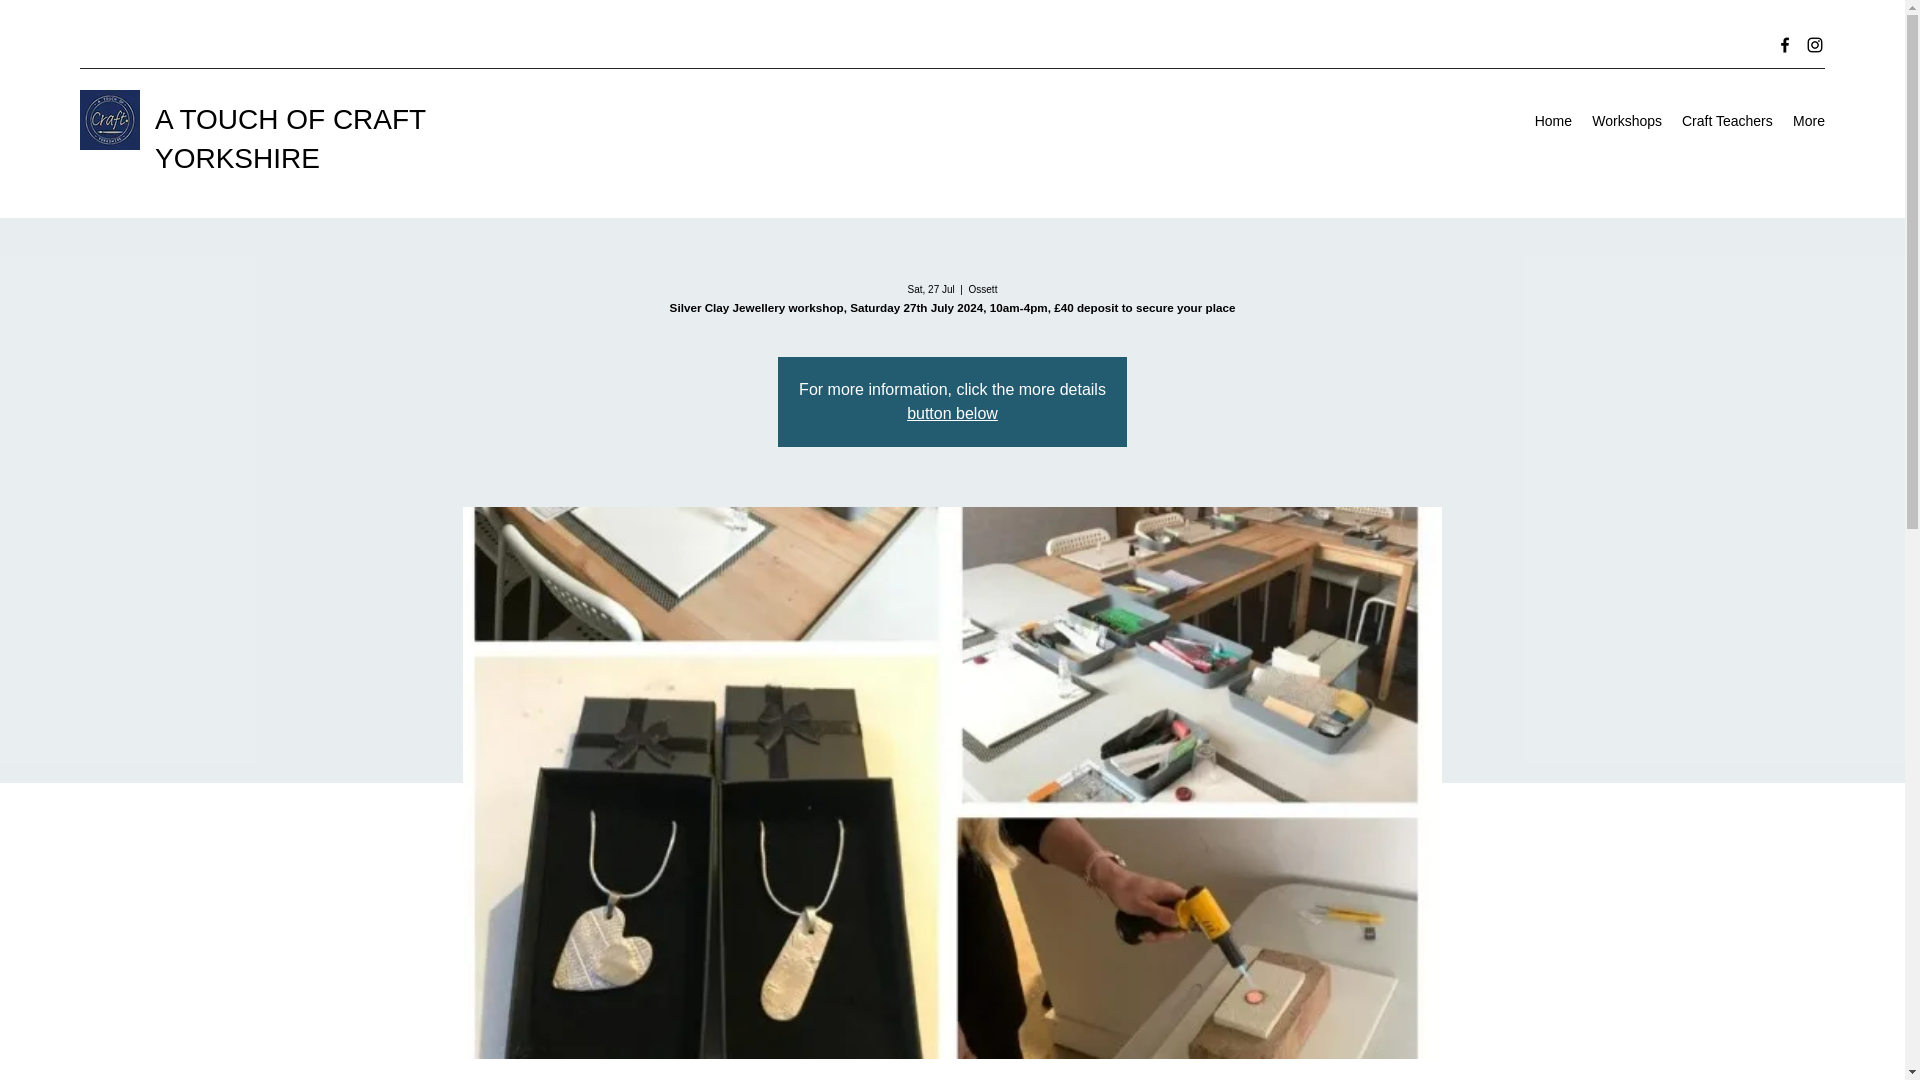 The image size is (1920, 1080). Describe the element at coordinates (1553, 120) in the screenshot. I see `Home` at that location.